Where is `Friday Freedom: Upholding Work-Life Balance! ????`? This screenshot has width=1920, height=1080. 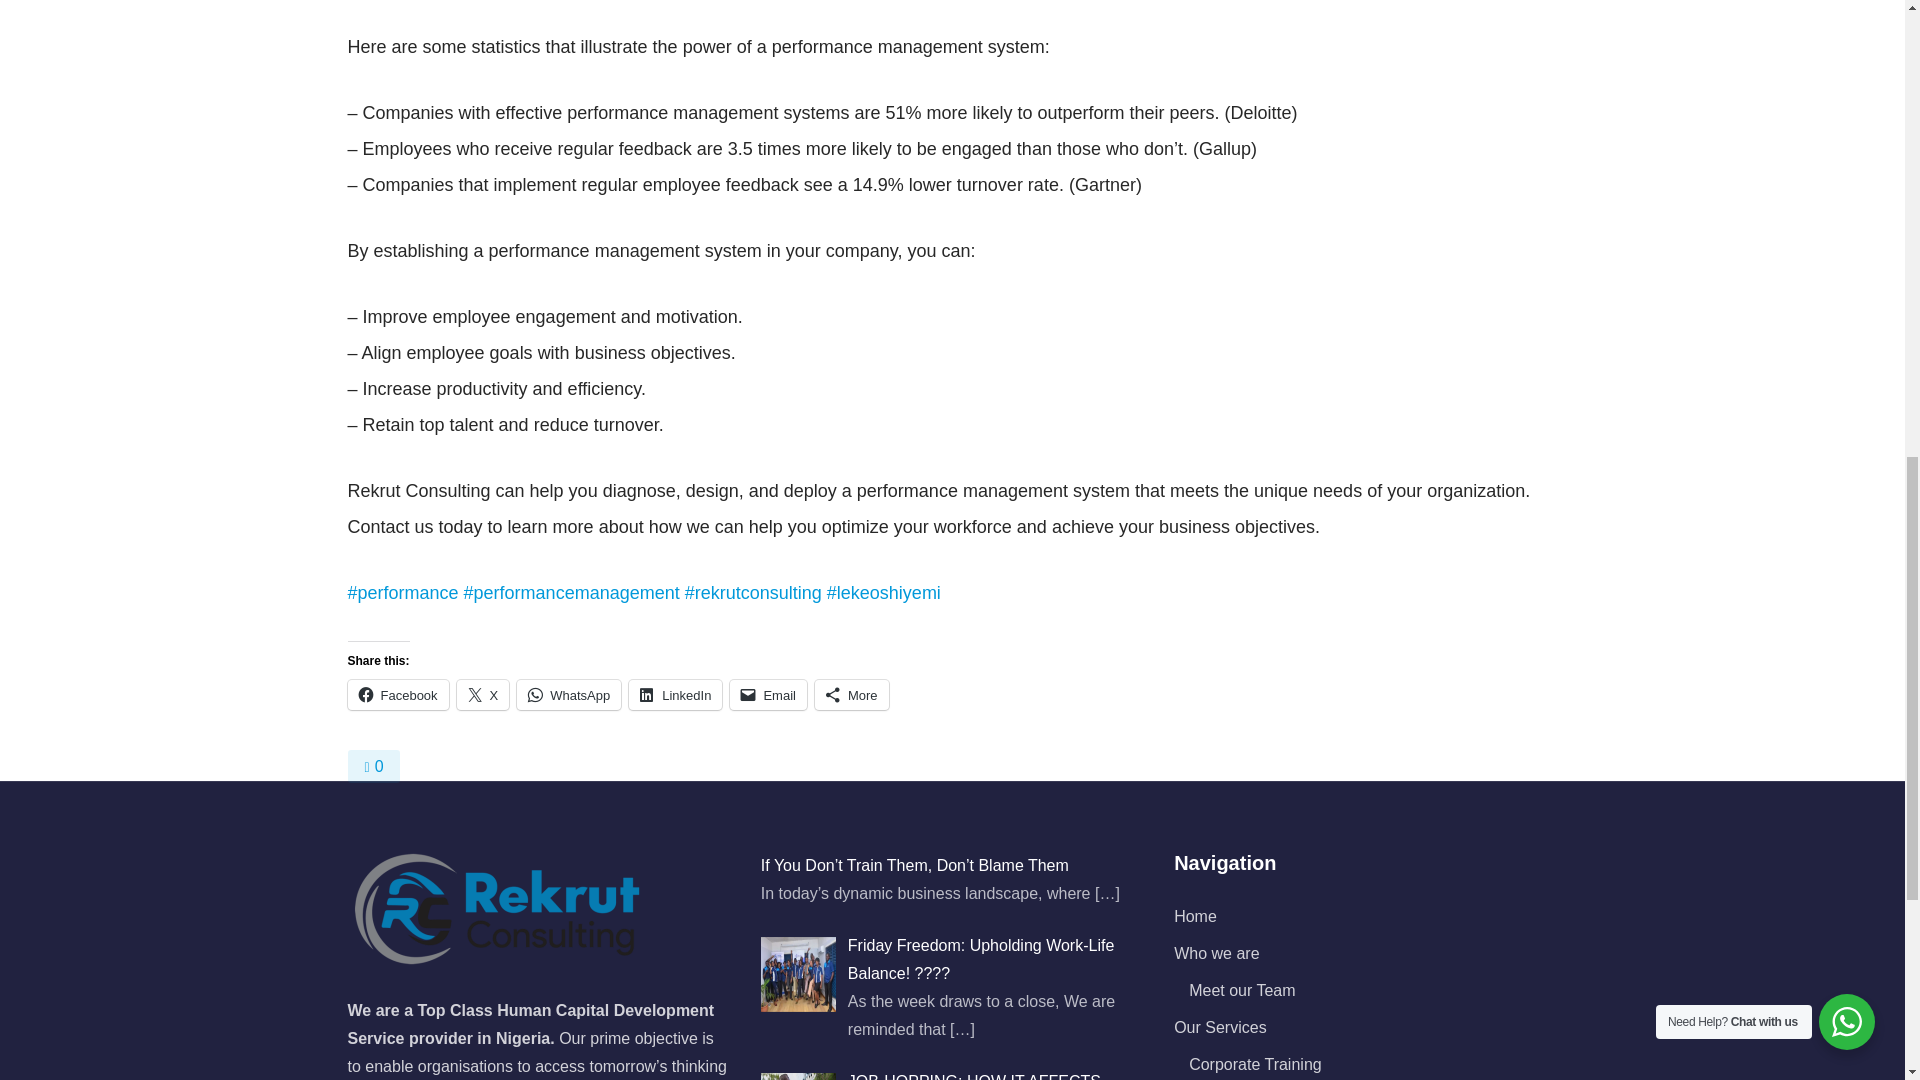 Friday Freedom: Upholding Work-Life Balance! ???? is located at coordinates (980, 959).